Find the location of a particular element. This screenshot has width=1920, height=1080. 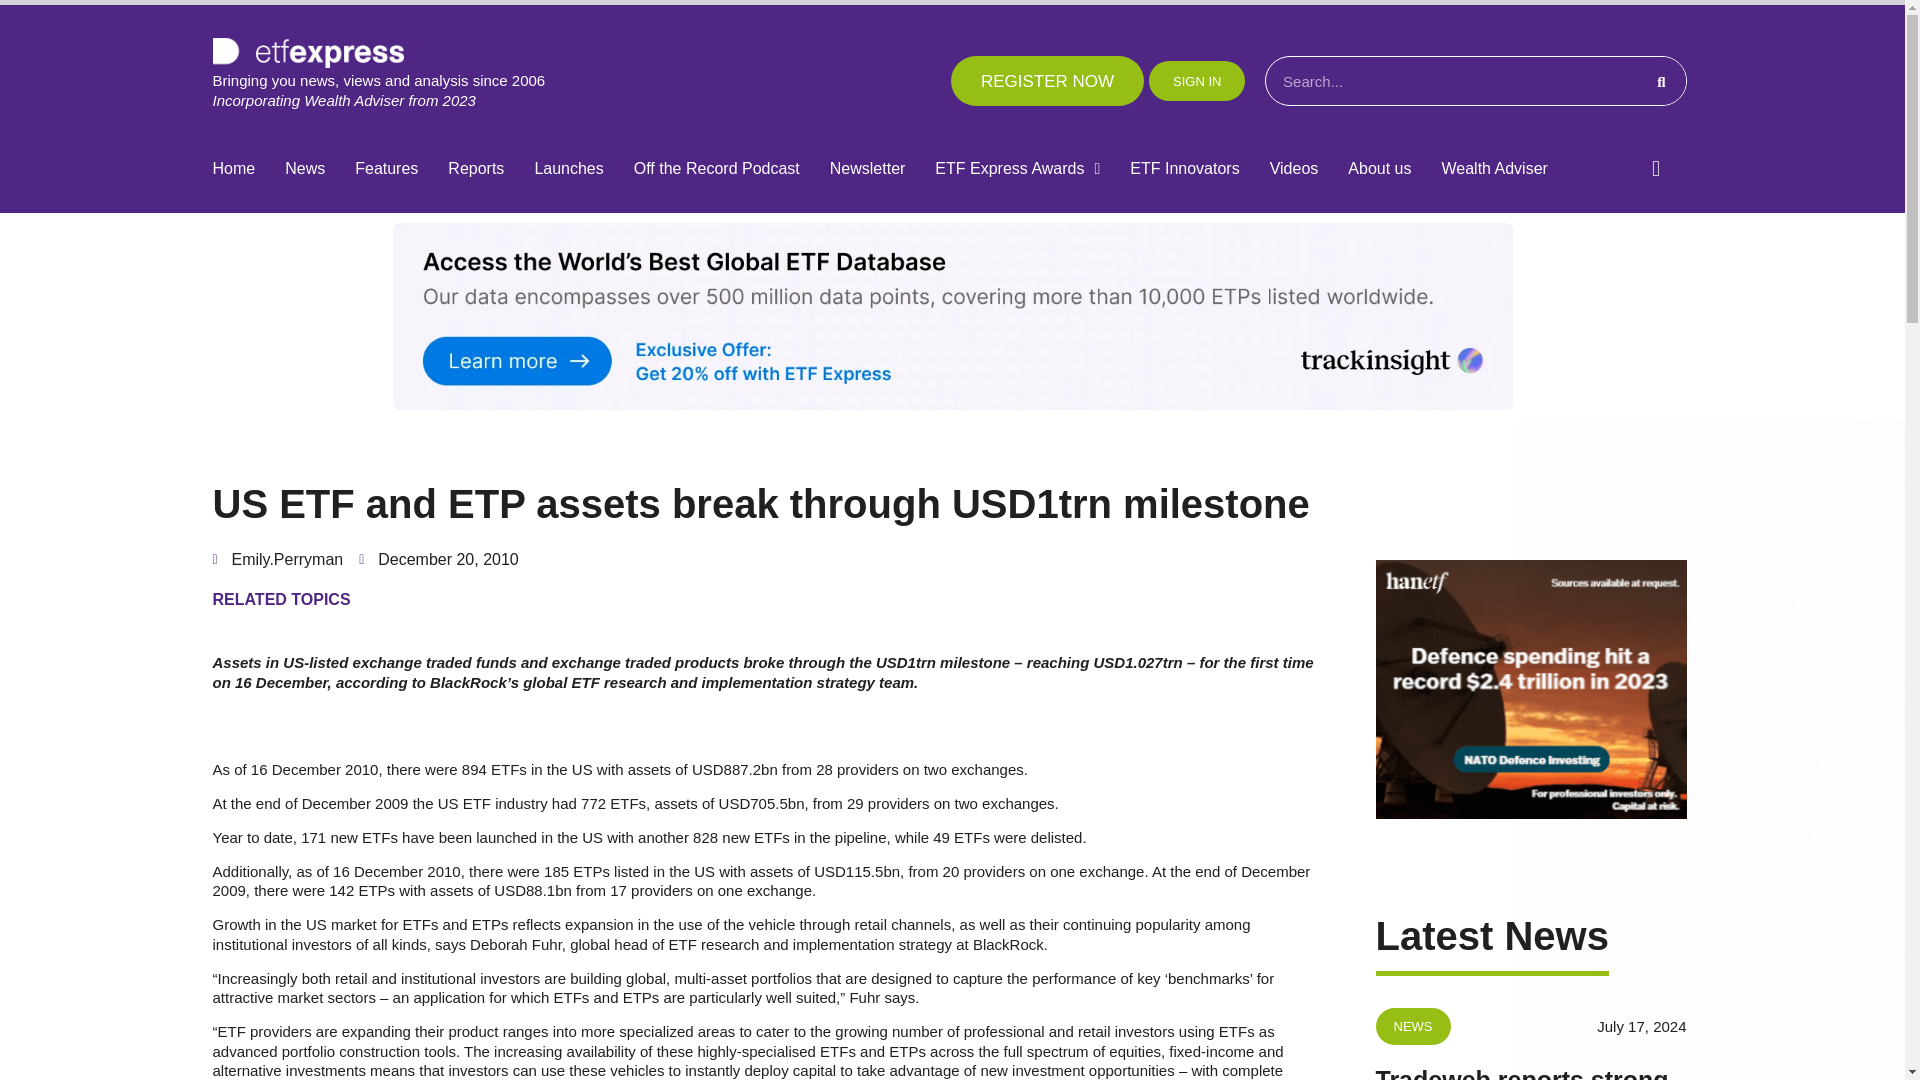

Features is located at coordinates (386, 169).